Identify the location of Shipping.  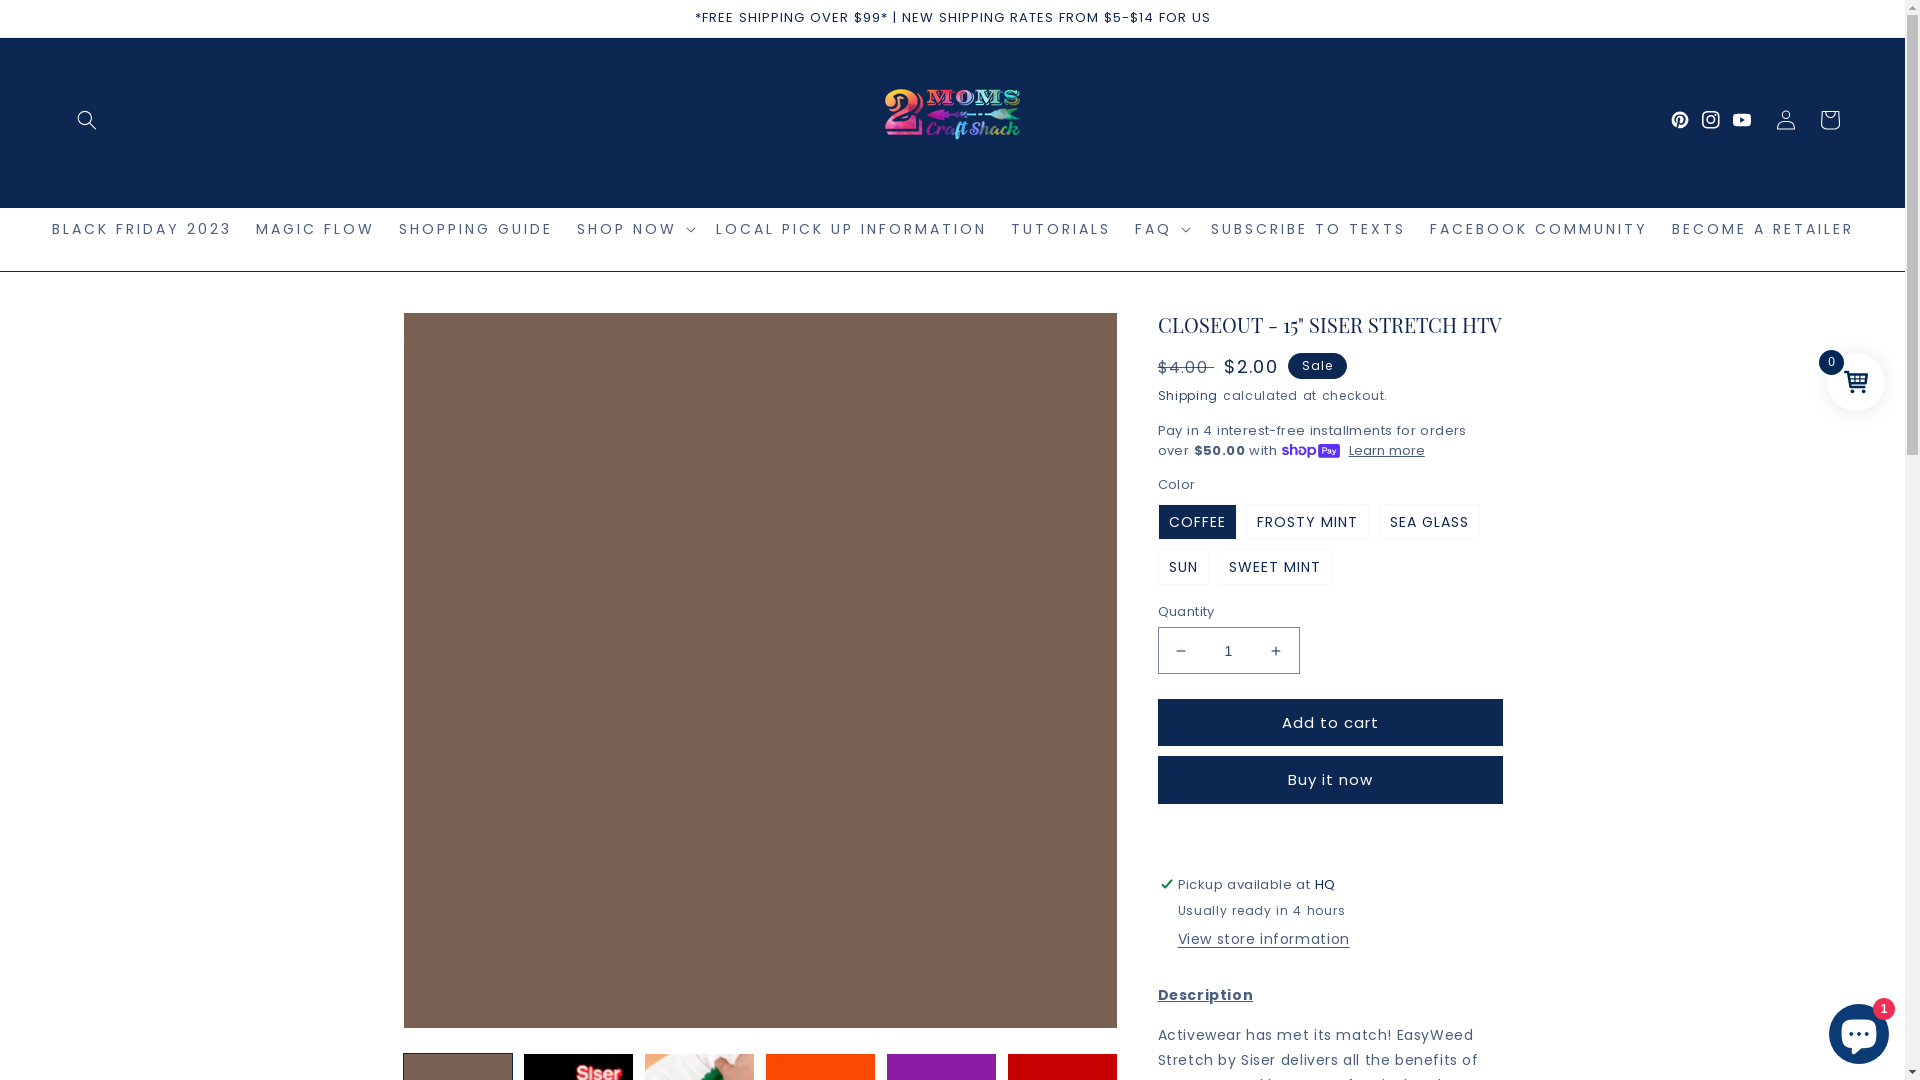
(1188, 396).